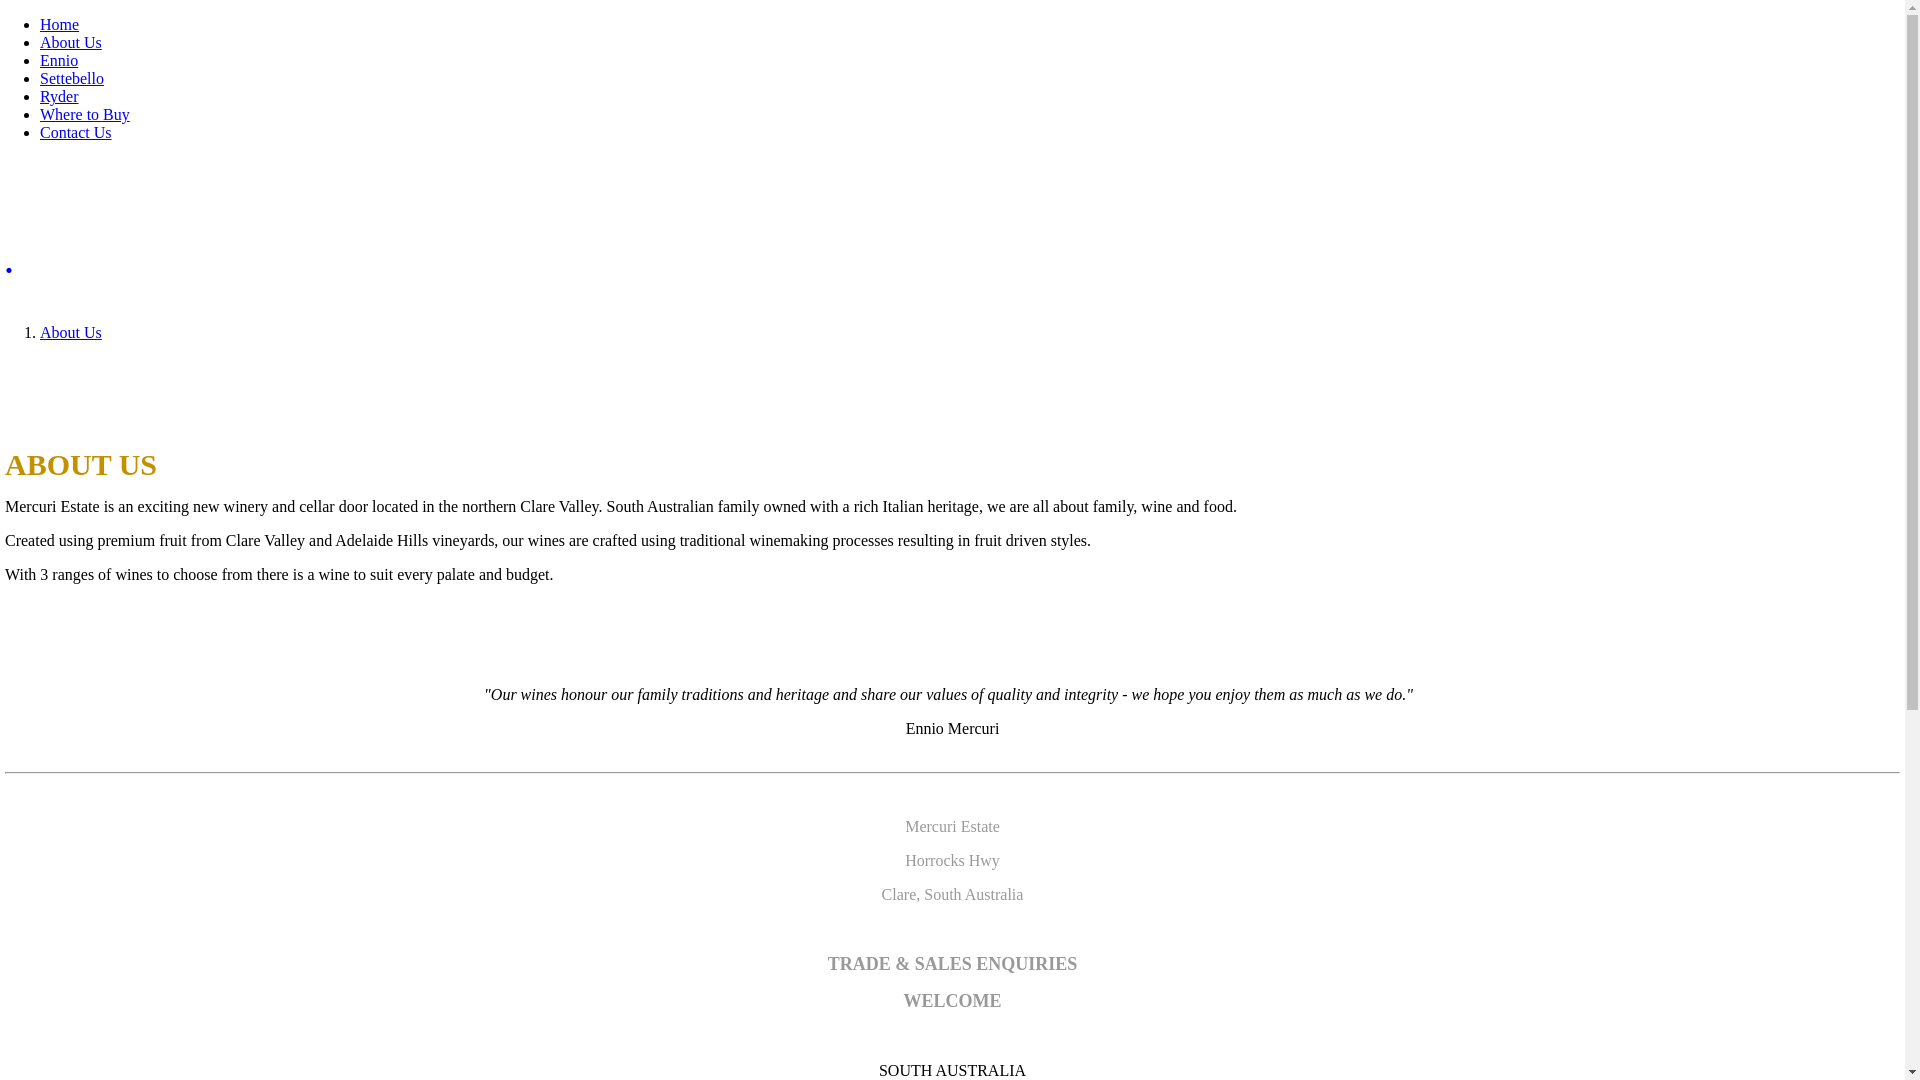  What do you see at coordinates (60, 24) in the screenshot?
I see `Home` at bounding box center [60, 24].